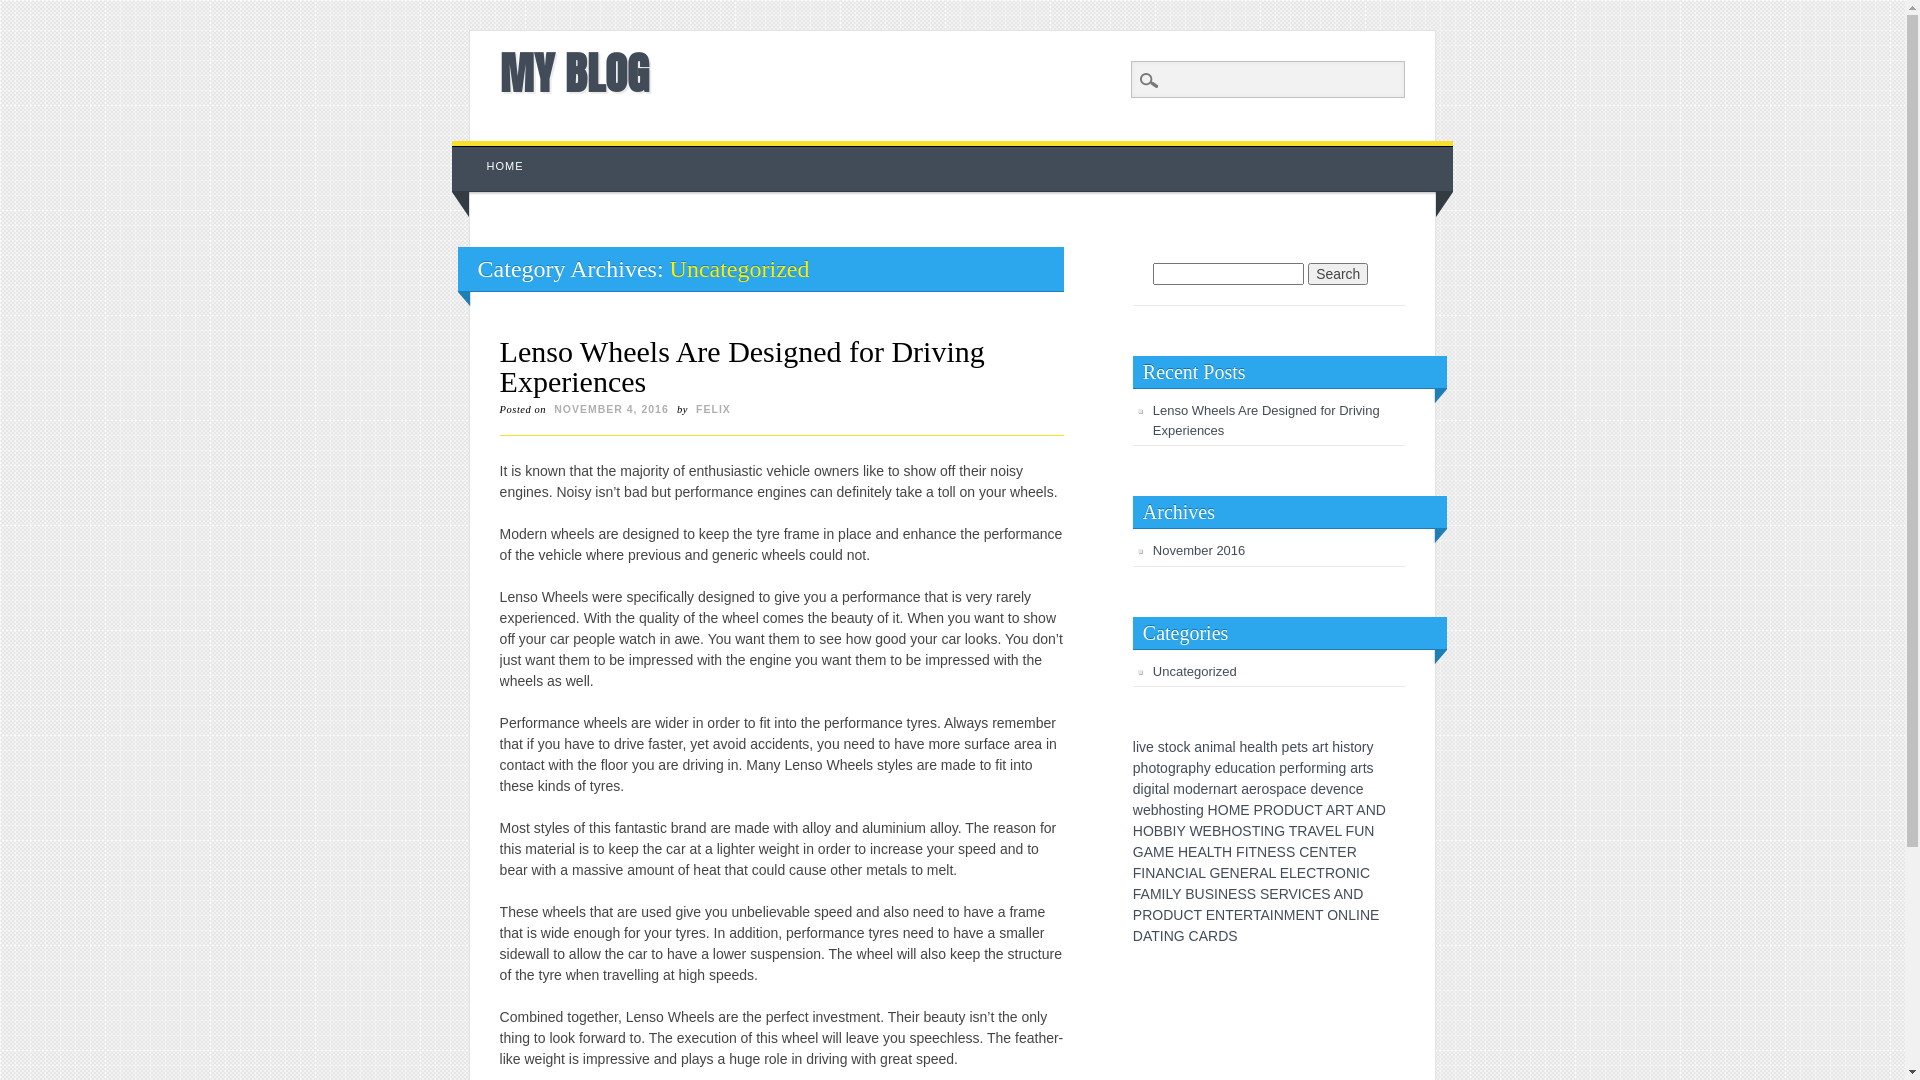 This screenshot has height=1080, width=1920. I want to click on T, so click(1256, 831).